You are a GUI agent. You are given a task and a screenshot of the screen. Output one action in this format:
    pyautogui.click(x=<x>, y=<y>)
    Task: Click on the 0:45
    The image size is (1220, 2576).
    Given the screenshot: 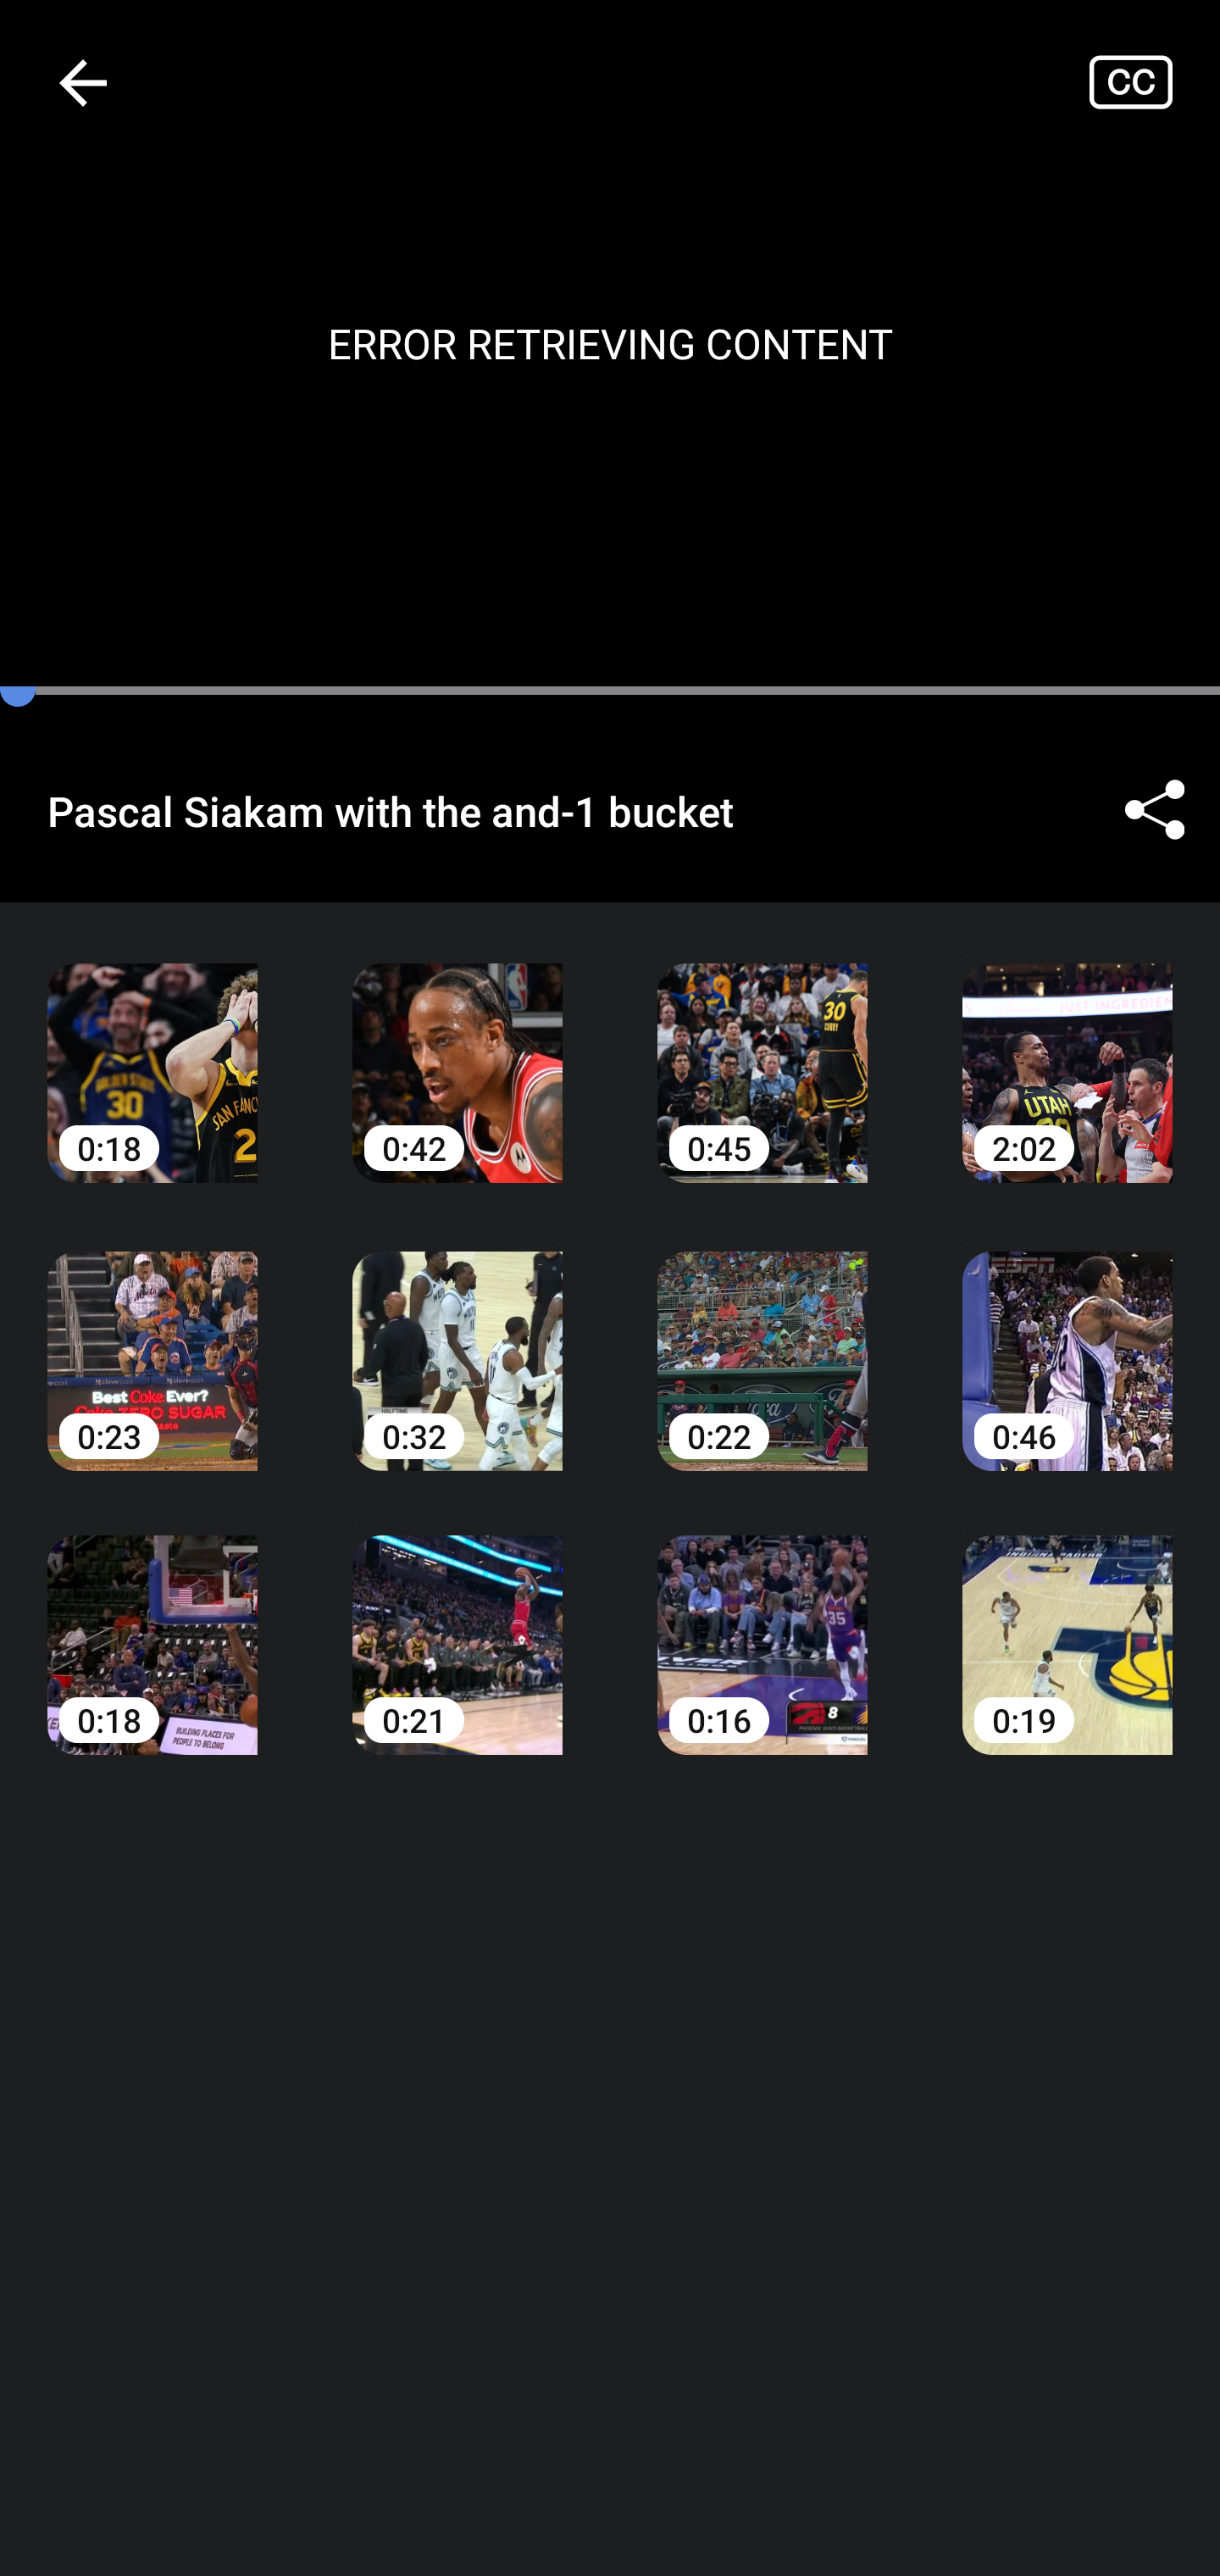 What is the action you would take?
    pyautogui.click(x=762, y=1048)
    